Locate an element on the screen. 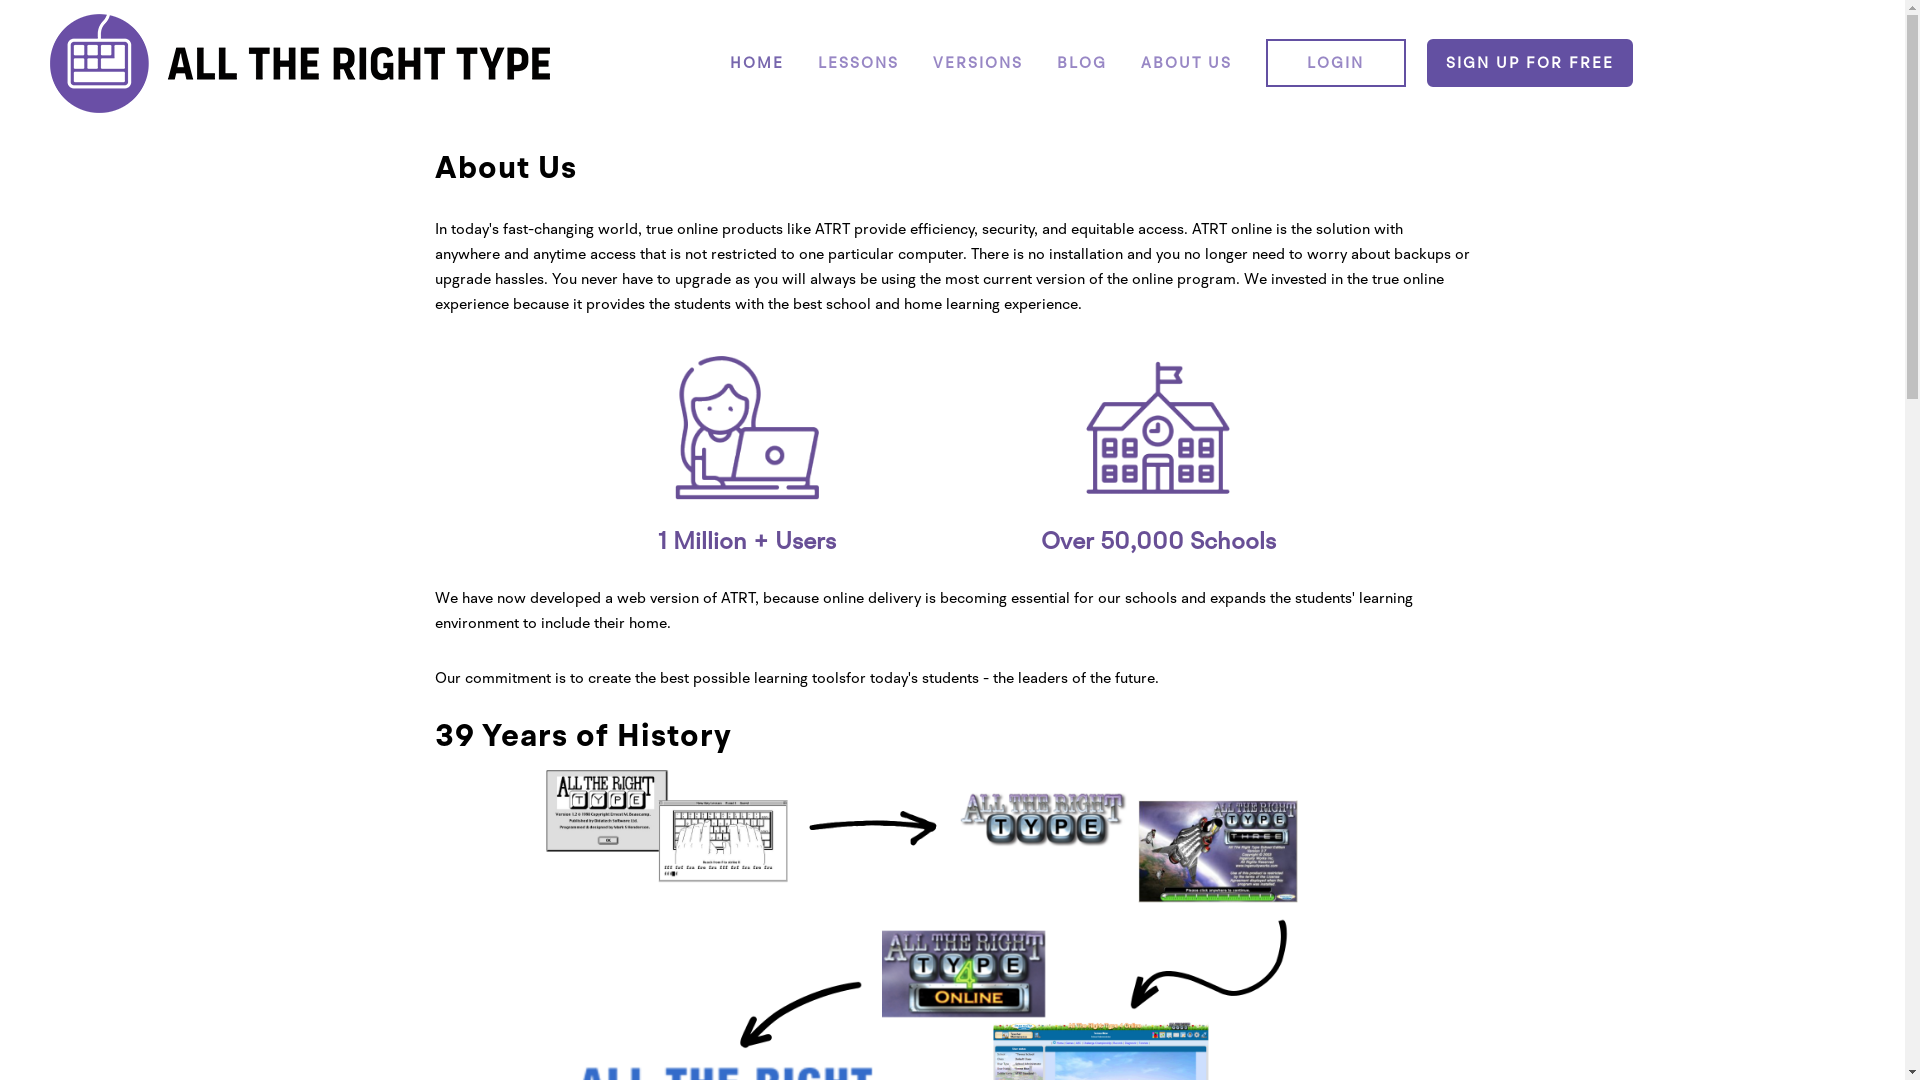 The width and height of the screenshot is (1920, 1080). VERSIONS is located at coordinates (978, 62).